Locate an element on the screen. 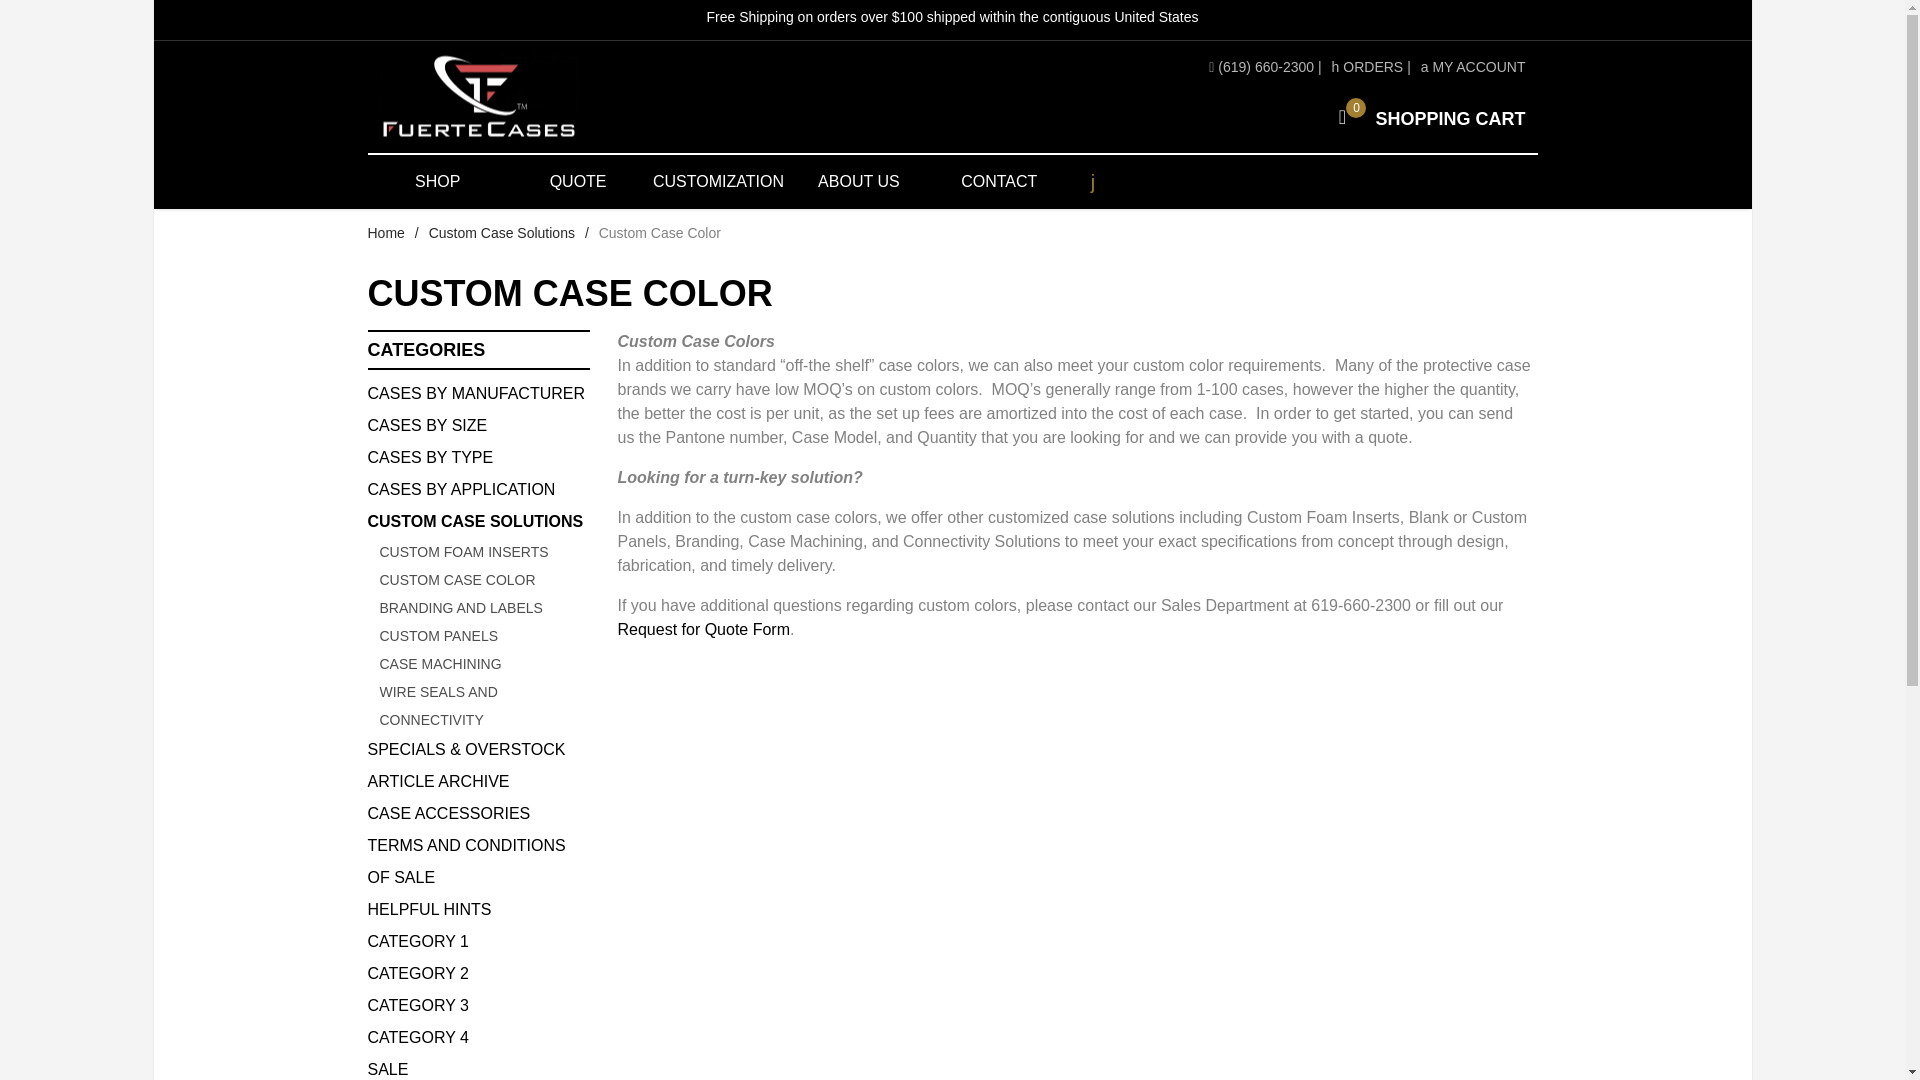 This screenshot has width=1920, height=1080. Cases by Application is located at coordinates (478, 490).